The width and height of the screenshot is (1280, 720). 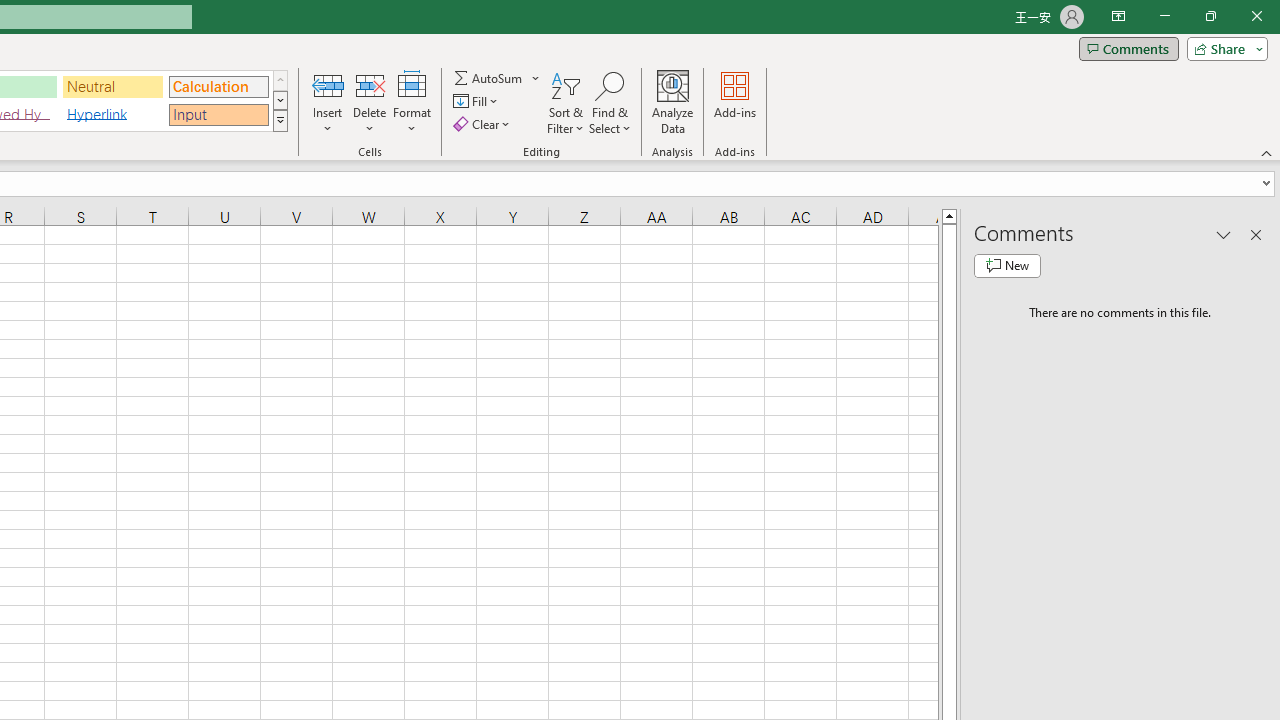 What do you see at coordinates (113, 86) in the screenshot?
I see `Neutral` at bounding box center [113, 86].